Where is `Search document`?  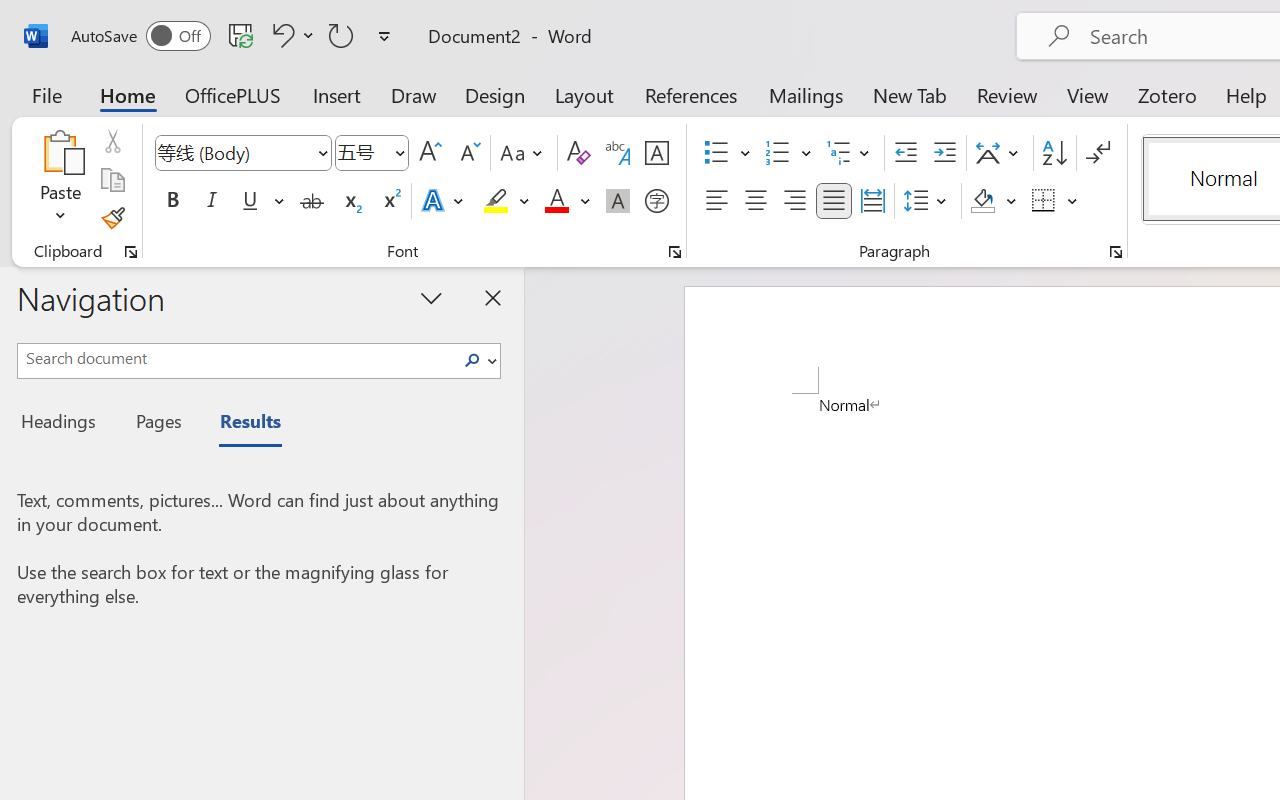
Search document is located at coordinates (236, 358).